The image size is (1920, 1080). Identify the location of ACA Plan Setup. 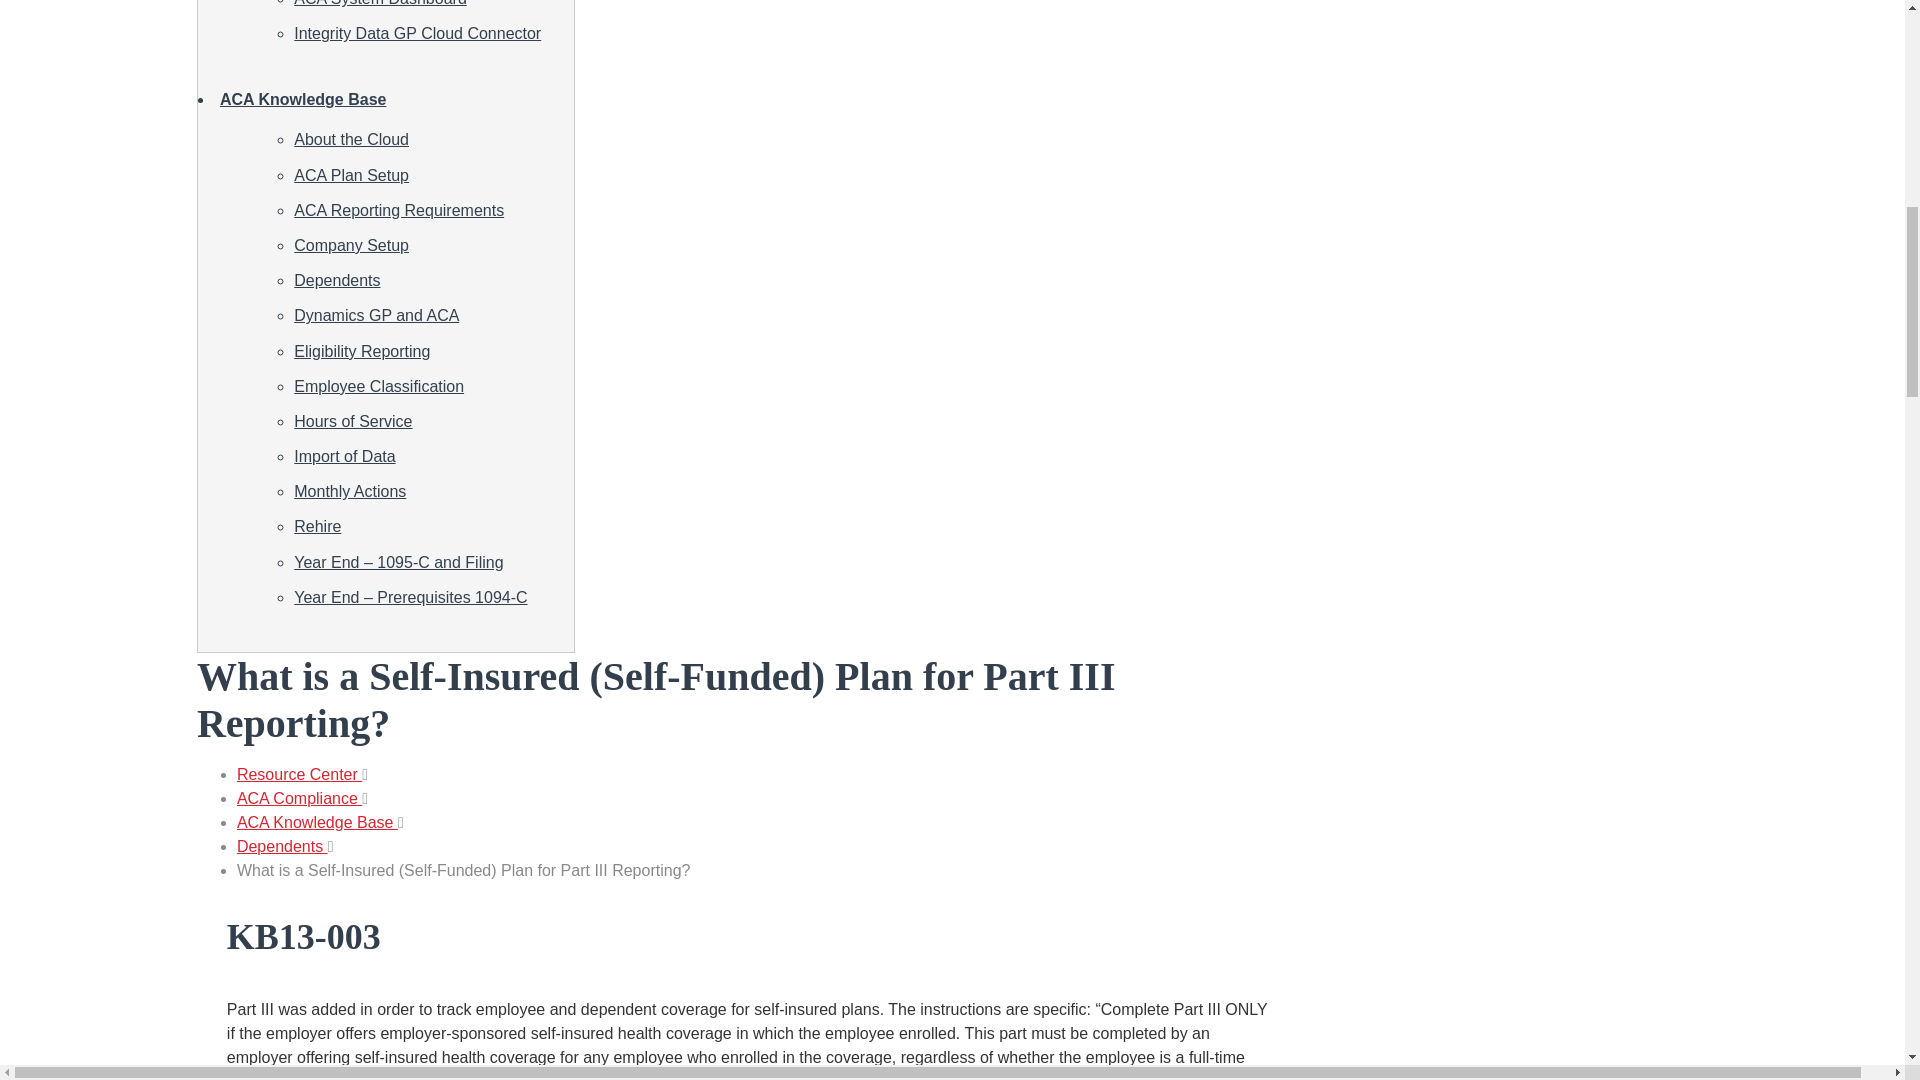
(350, 175).